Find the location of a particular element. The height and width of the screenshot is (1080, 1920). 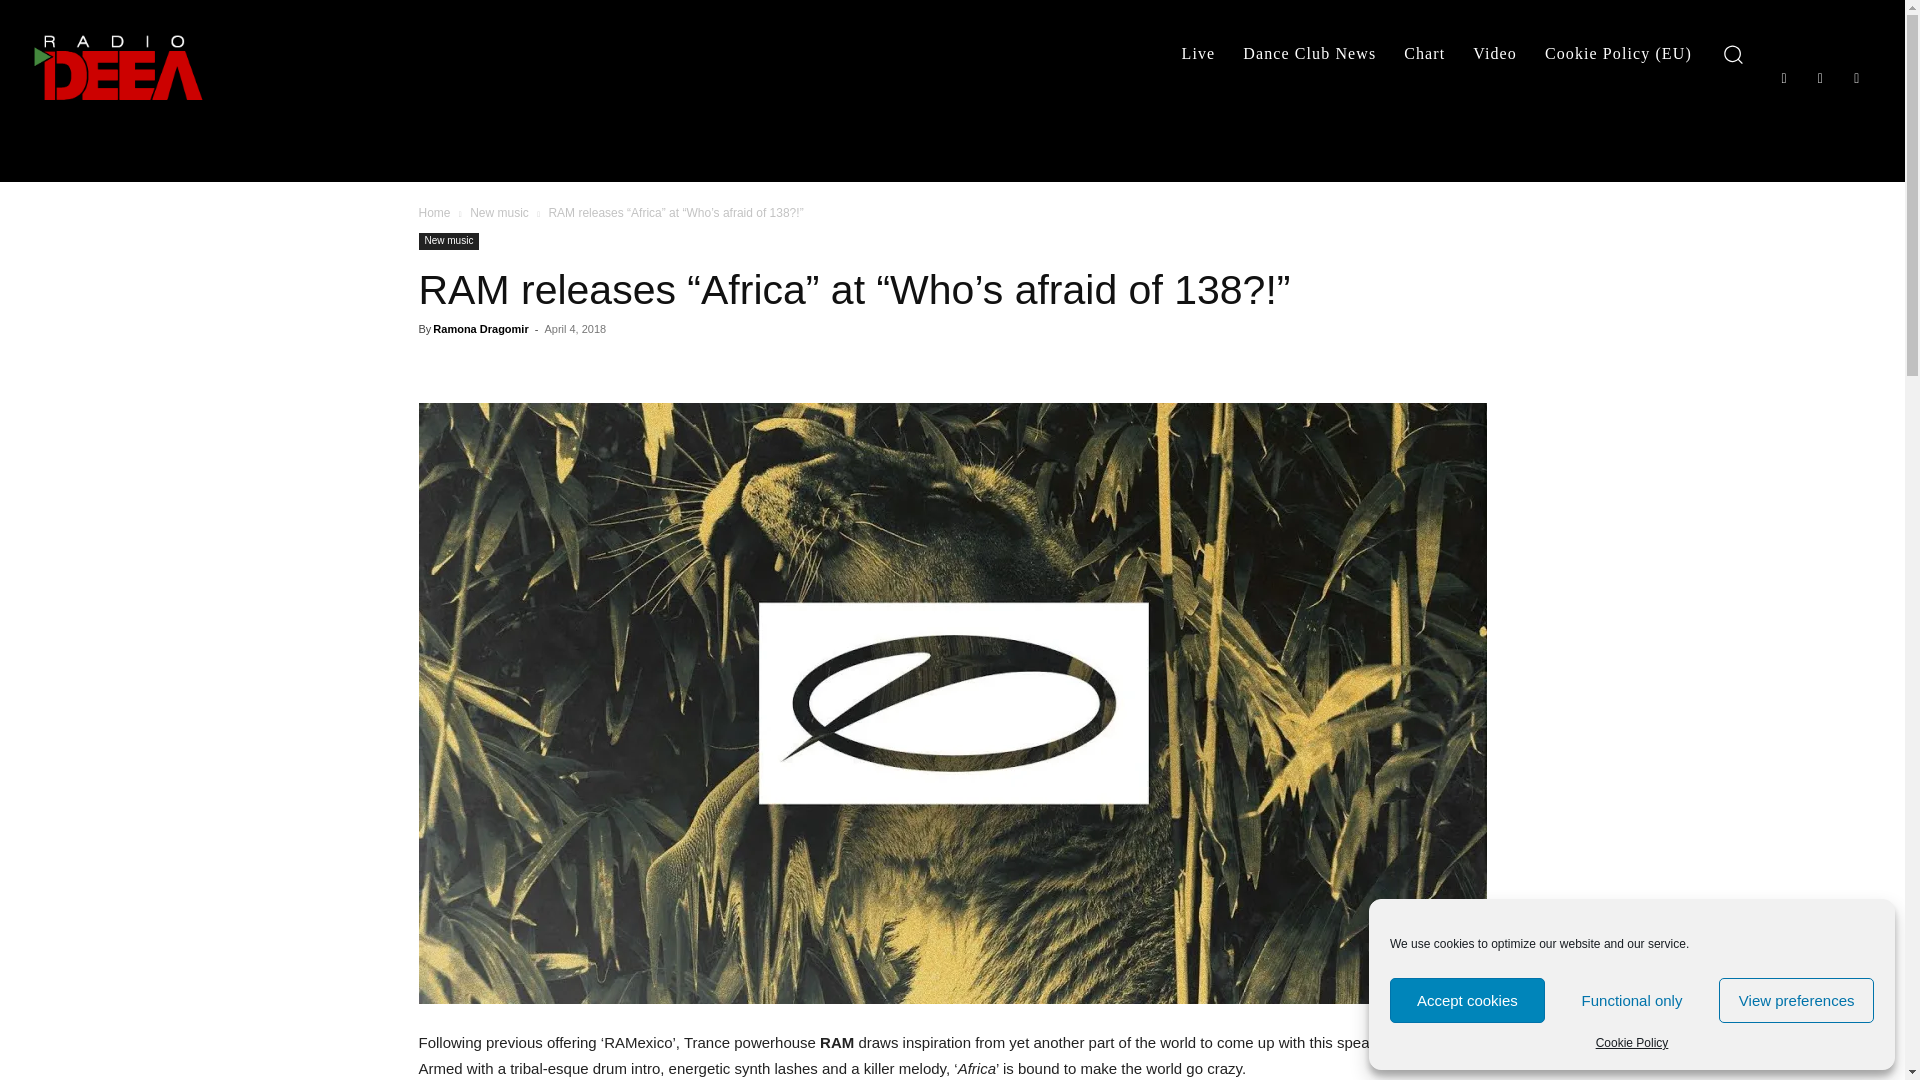

Video is located at coordinates (1494, 54).